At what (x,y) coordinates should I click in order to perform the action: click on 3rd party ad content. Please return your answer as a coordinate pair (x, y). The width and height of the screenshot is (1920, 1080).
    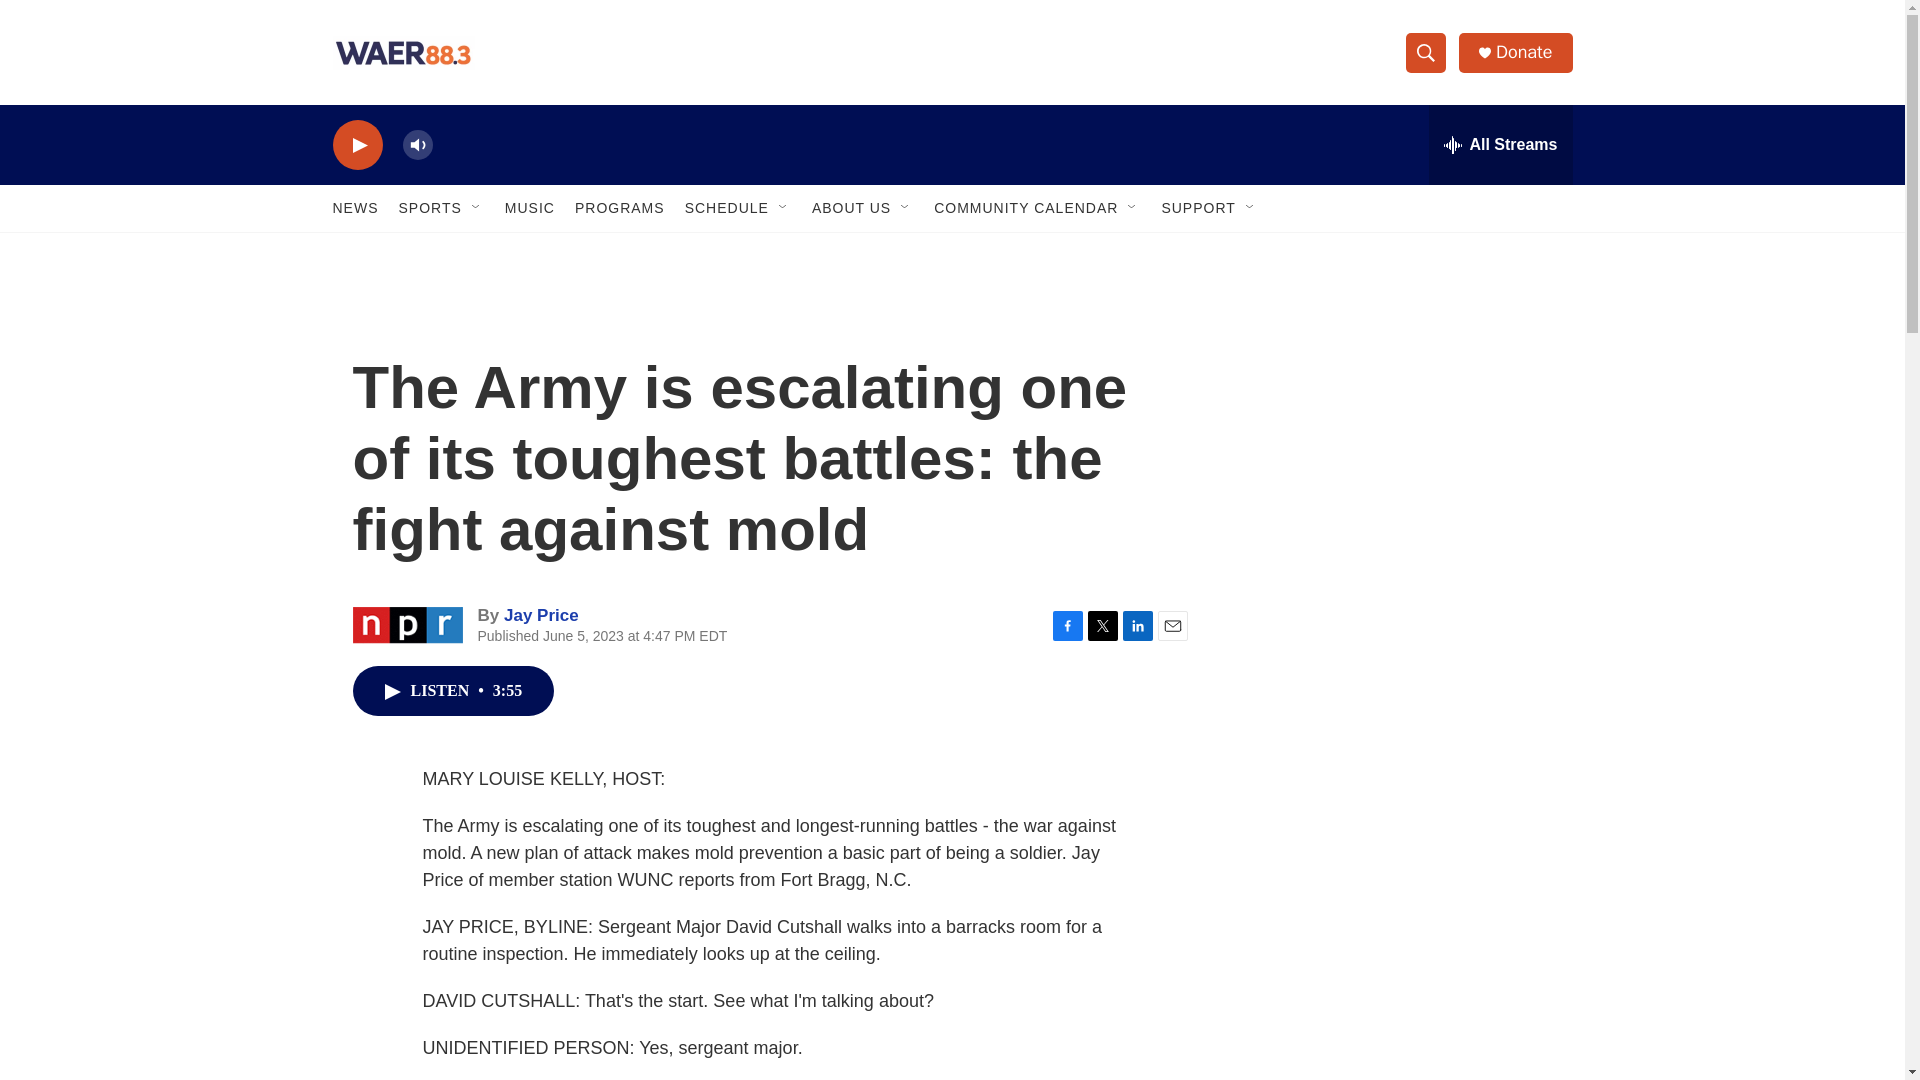
    Looking at the image, I should click on (1401, 976).